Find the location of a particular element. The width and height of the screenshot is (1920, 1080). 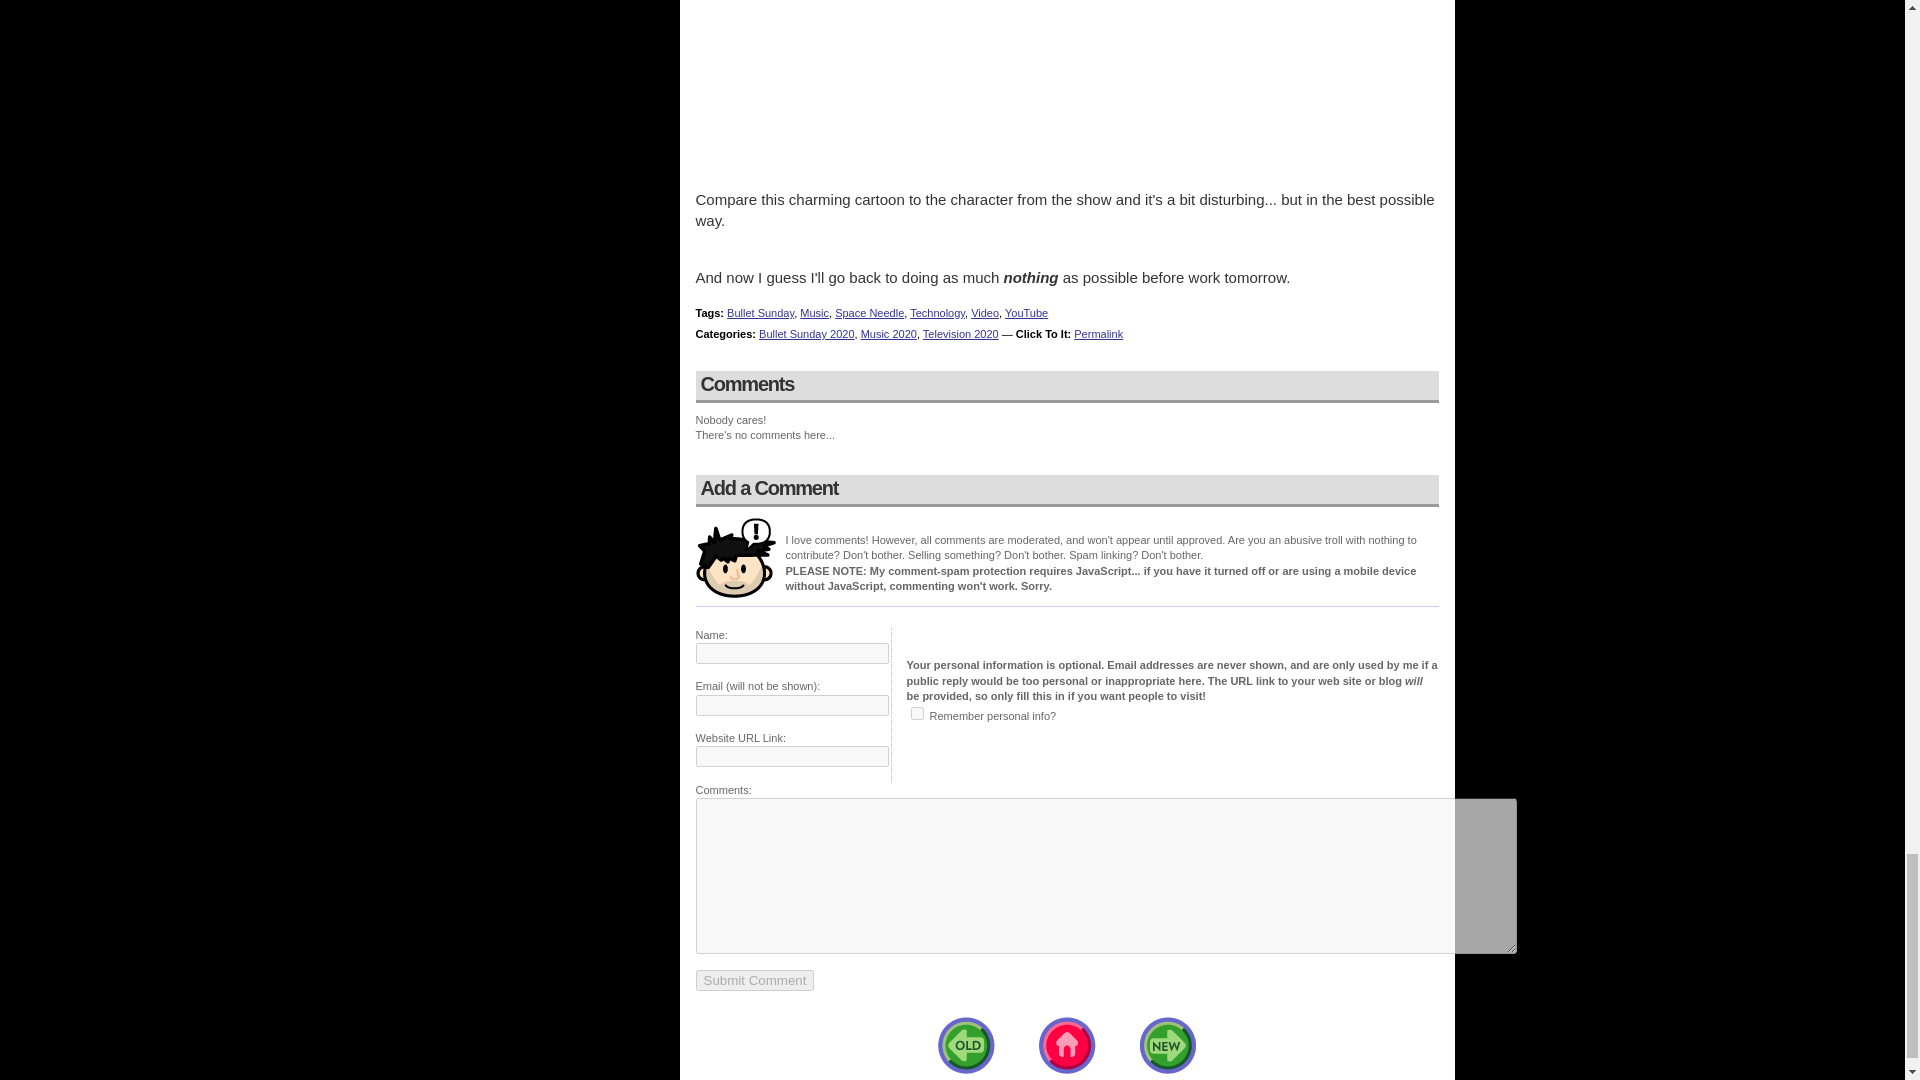

Music is located at coordinates (814, 312).